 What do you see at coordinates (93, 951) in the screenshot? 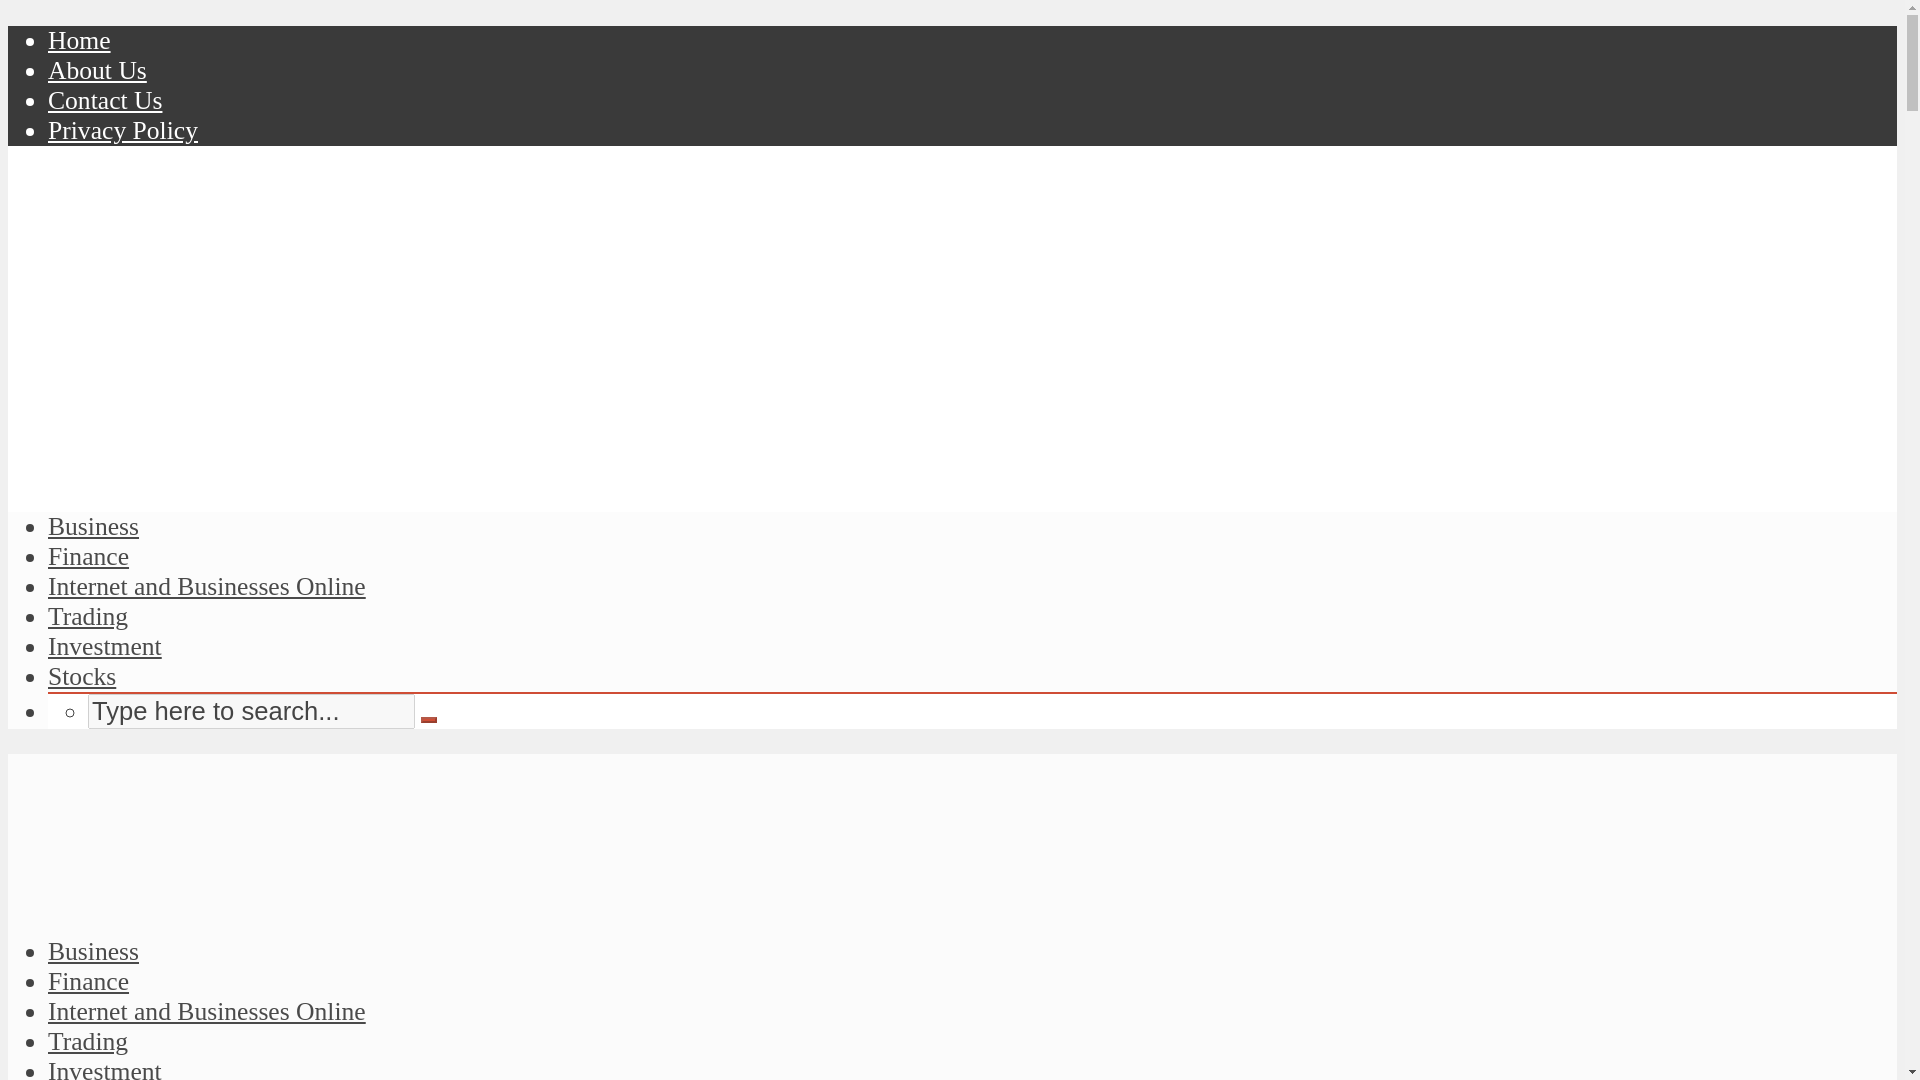
I see `Business` at bounding box center [93, 951].